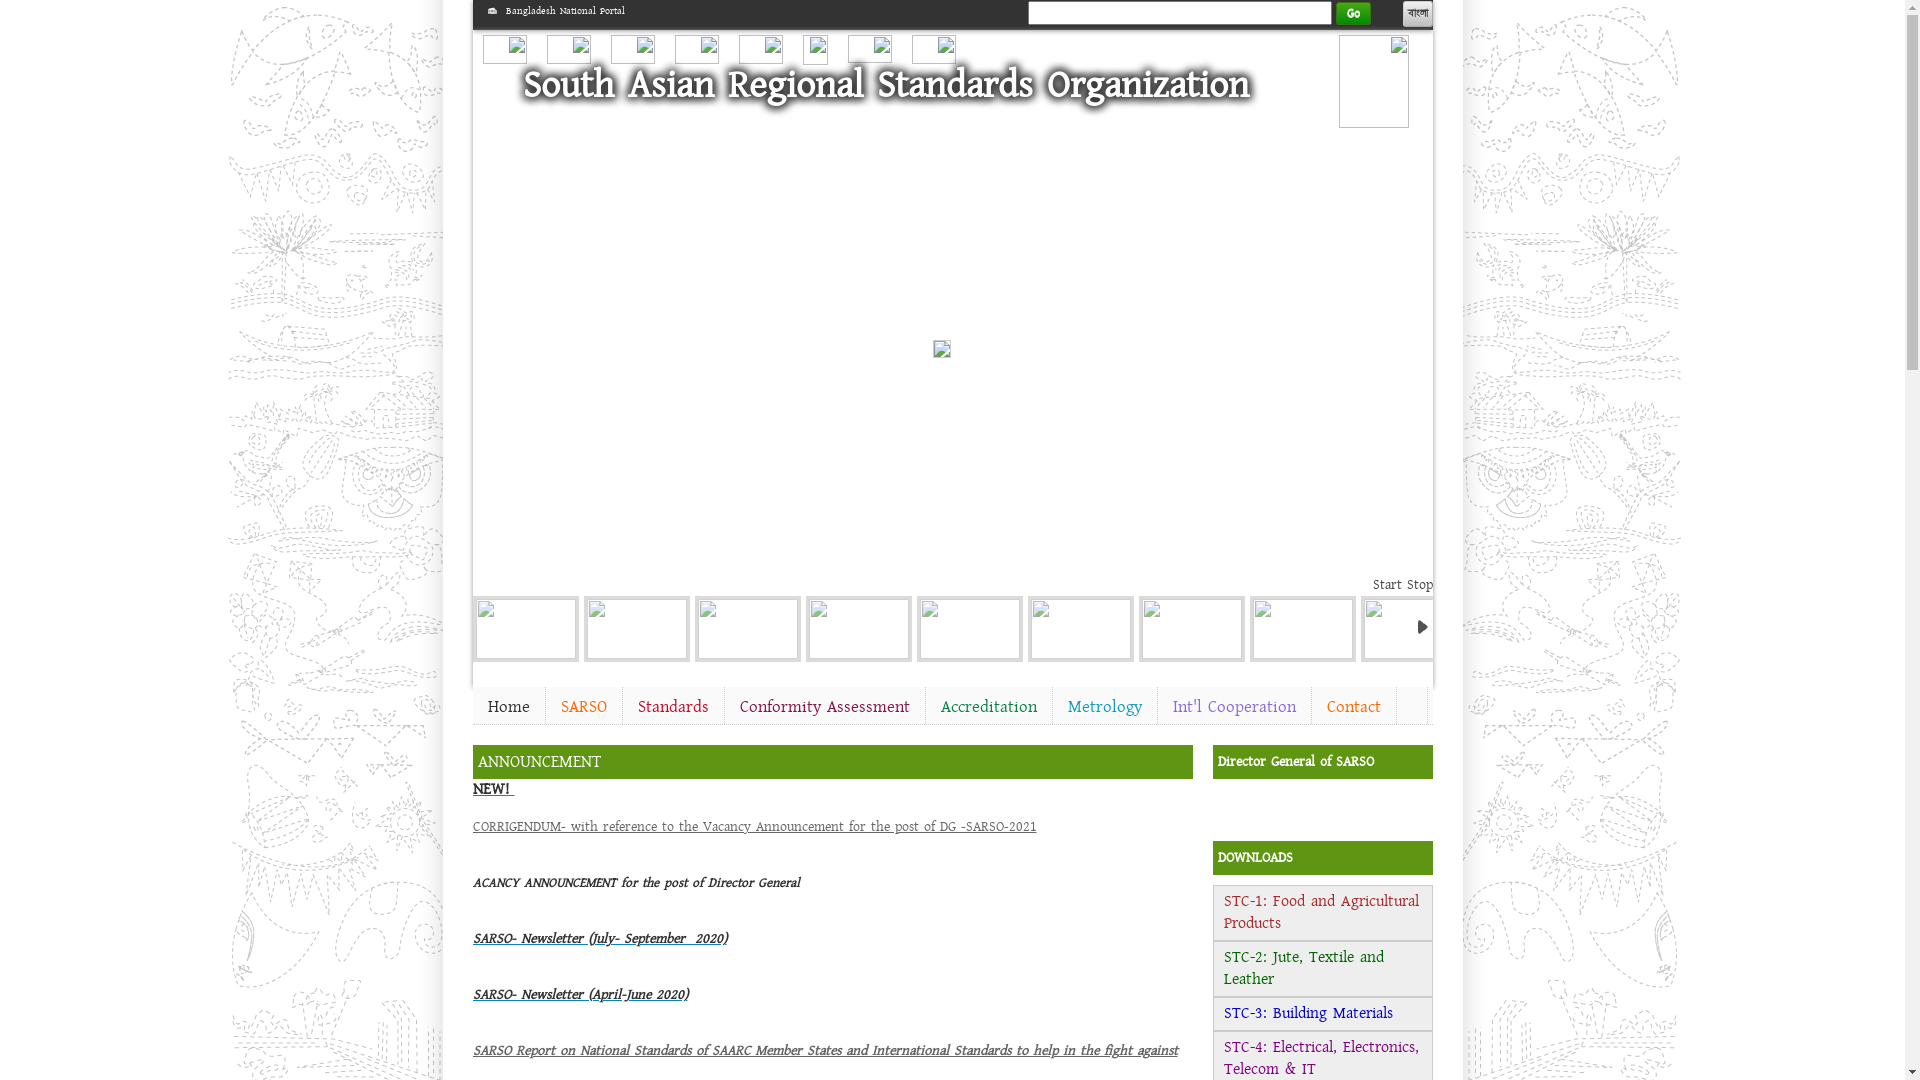  I want to click on ACANCY ANNOUNCEMENT for the post of Director General , so click(638, 883).